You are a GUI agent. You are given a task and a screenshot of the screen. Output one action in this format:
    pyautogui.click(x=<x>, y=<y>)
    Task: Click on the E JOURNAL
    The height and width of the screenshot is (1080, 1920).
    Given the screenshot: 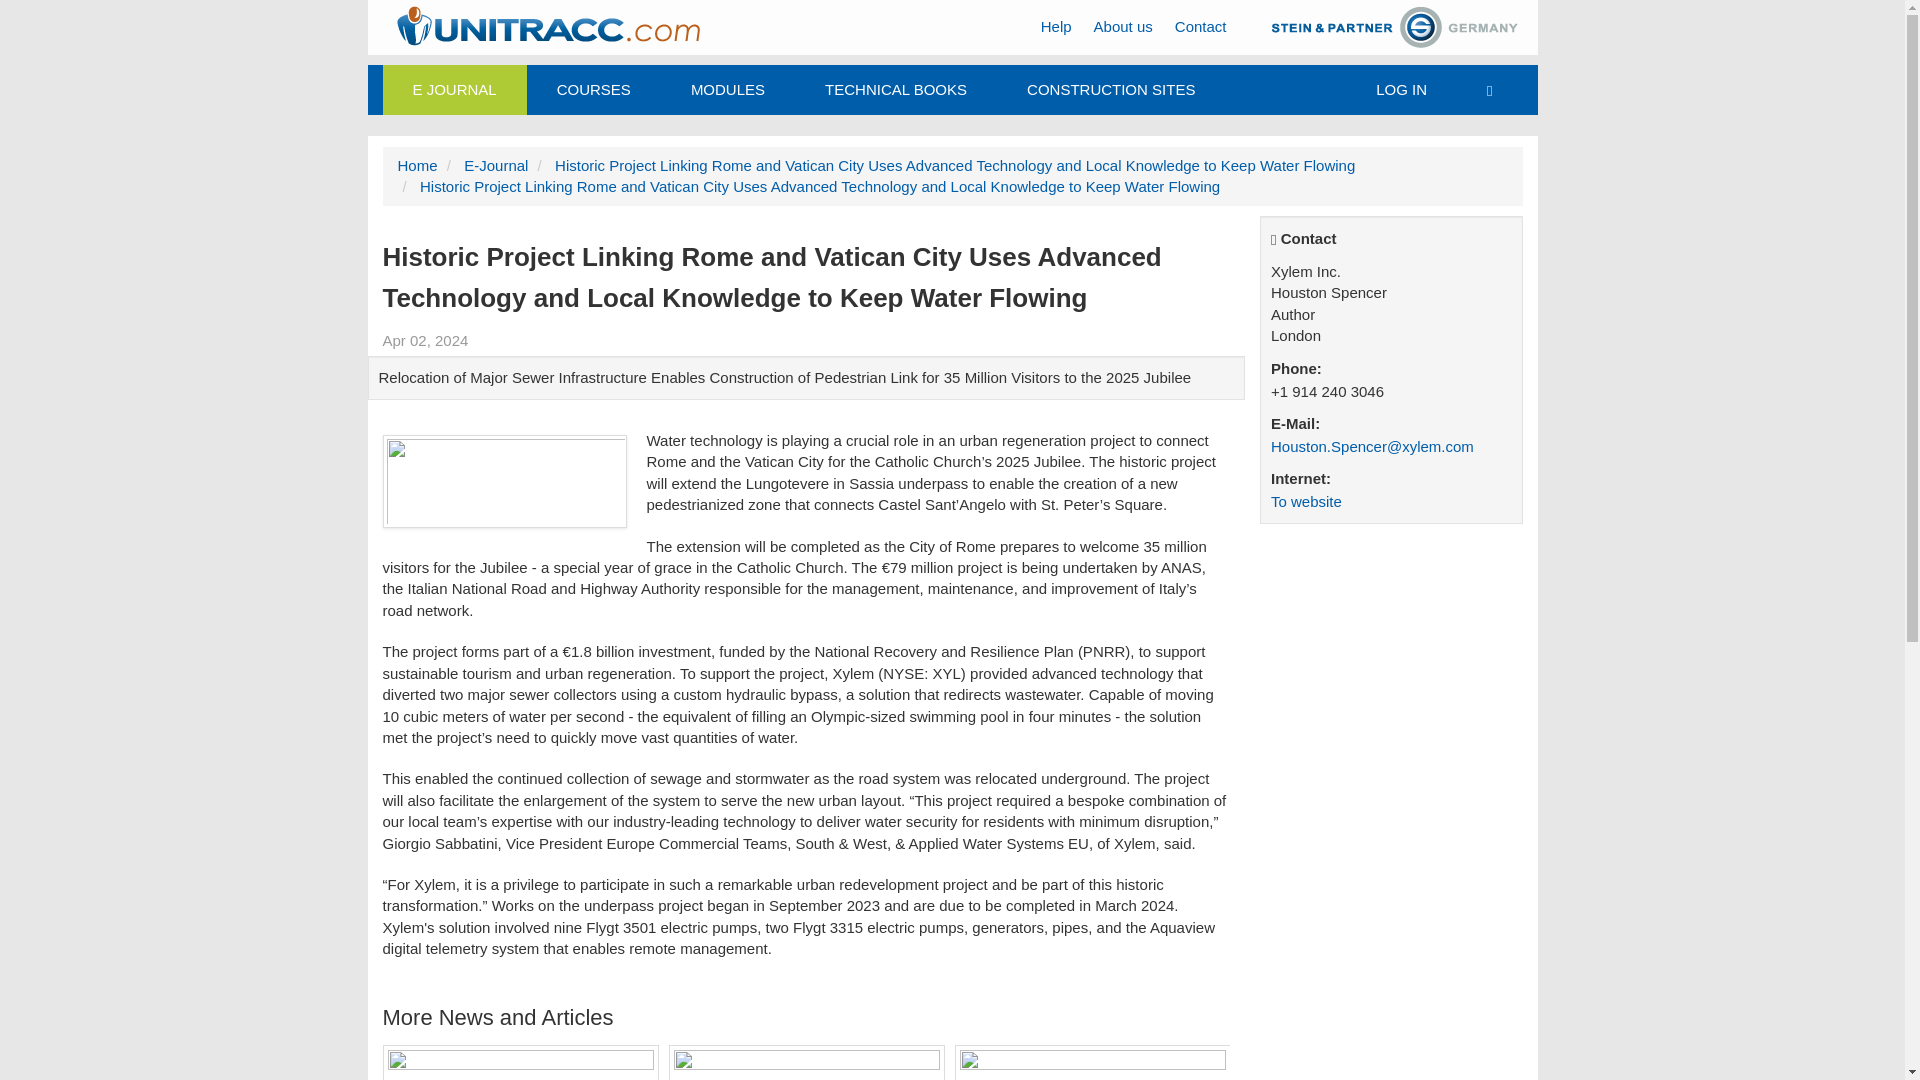 What is the action you would take?
    pyautogui.click(x=454, y=89)
    